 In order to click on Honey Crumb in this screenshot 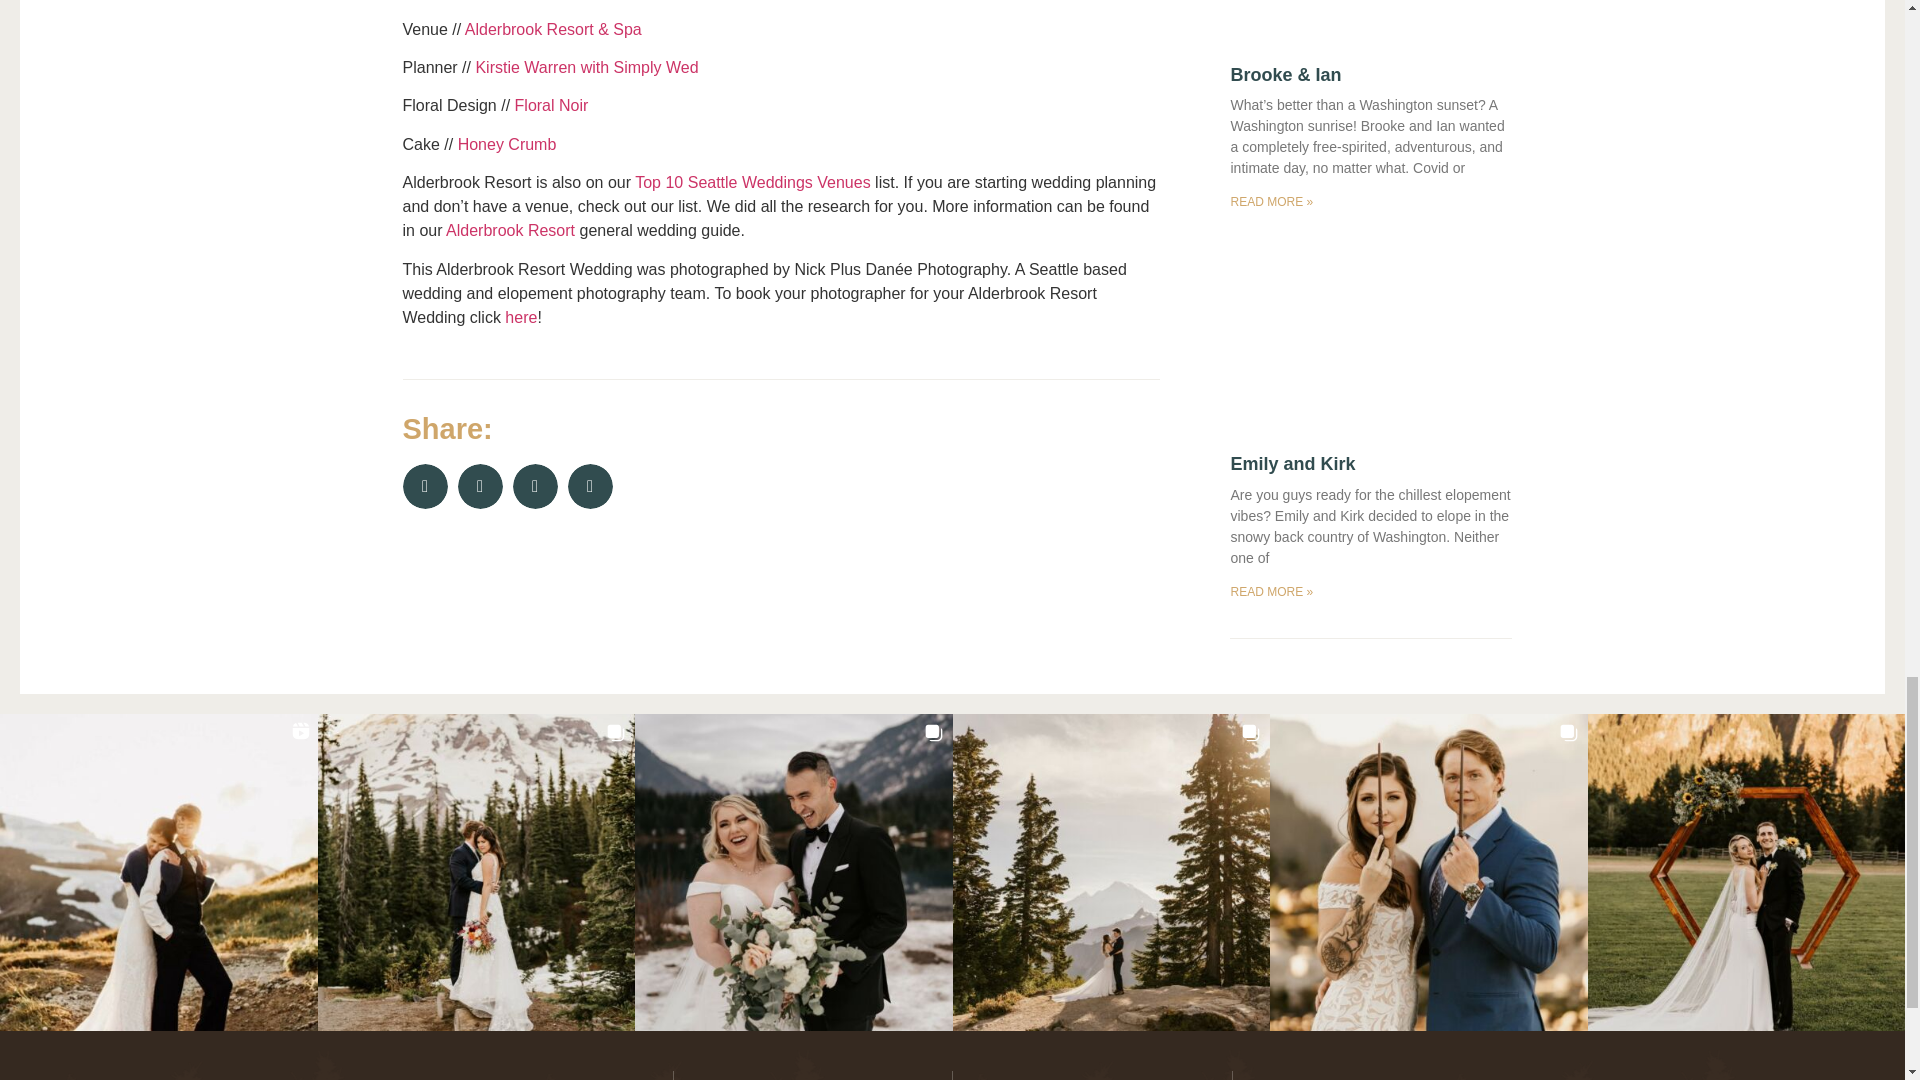, I will do `click(507, 144)`.